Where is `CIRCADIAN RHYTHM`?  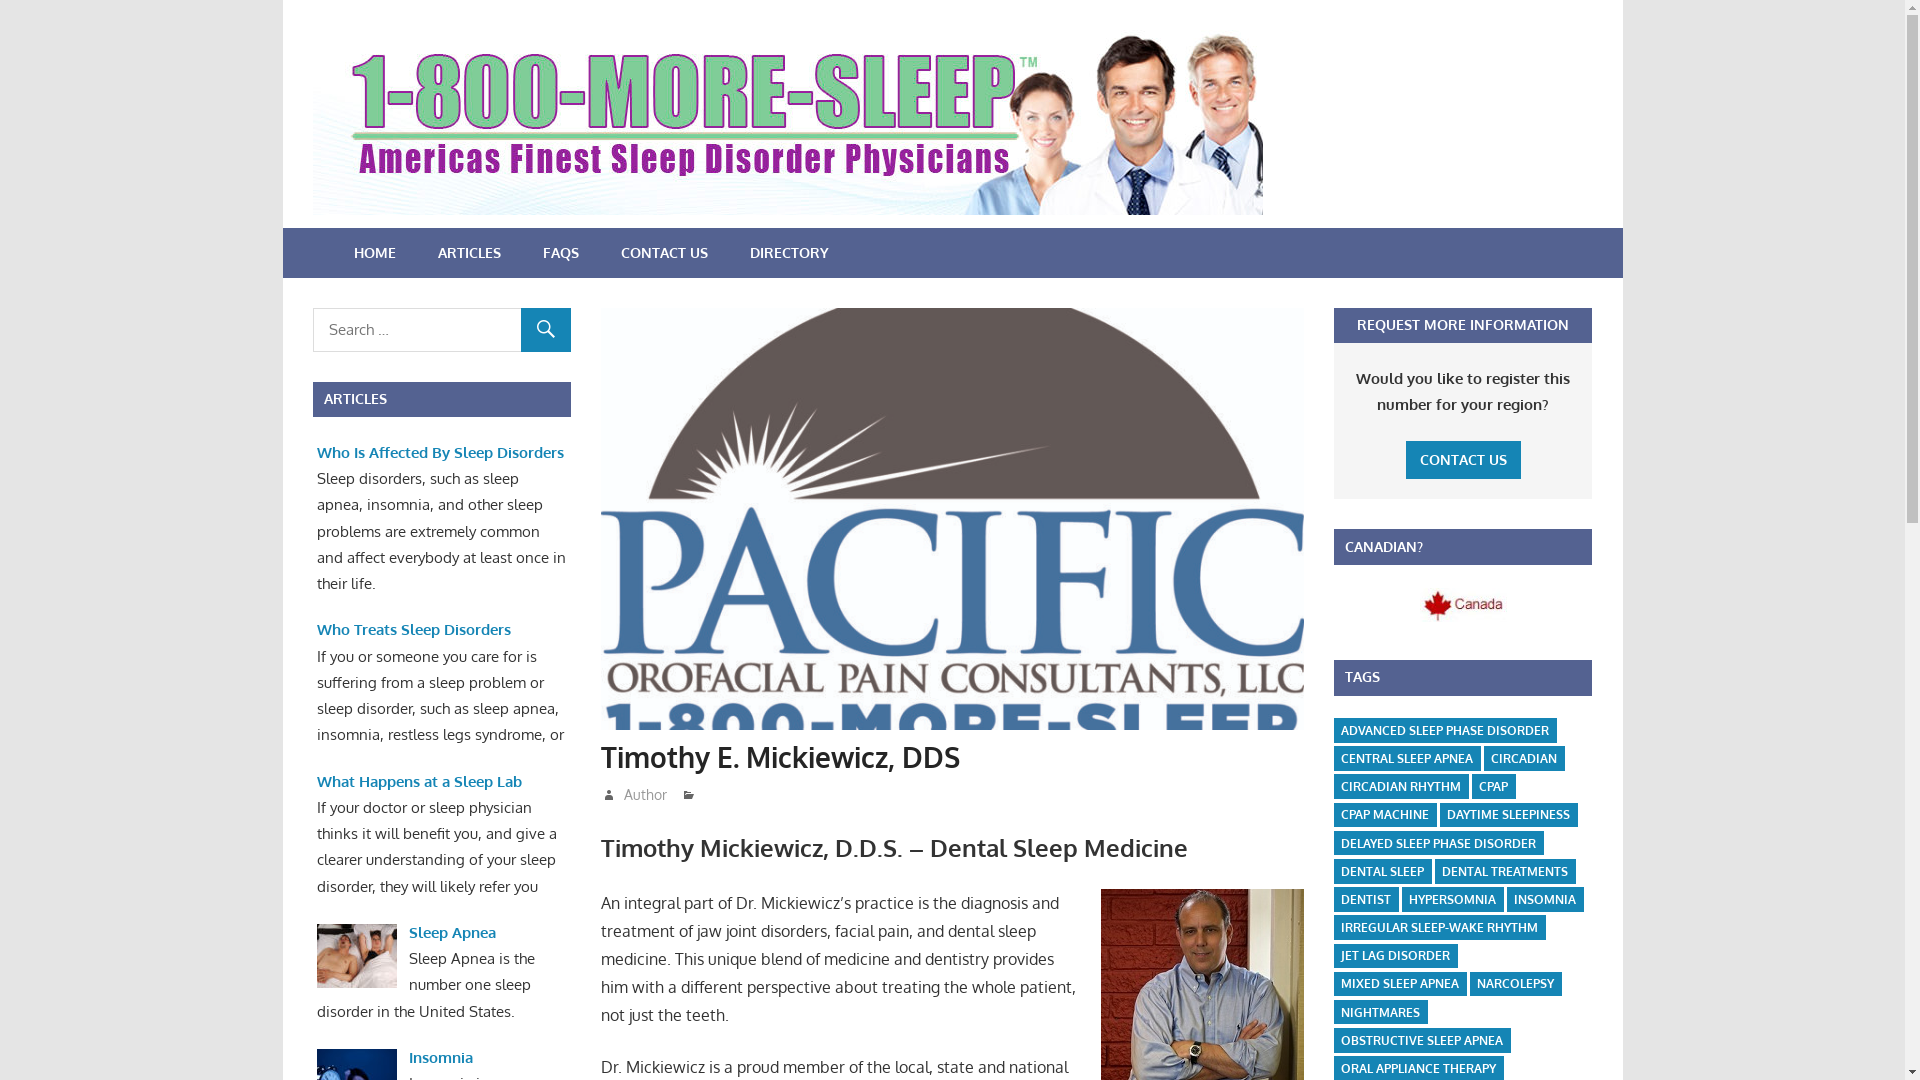 CIRCADIAN RHYTHM is located at coordinates (1401, 786).